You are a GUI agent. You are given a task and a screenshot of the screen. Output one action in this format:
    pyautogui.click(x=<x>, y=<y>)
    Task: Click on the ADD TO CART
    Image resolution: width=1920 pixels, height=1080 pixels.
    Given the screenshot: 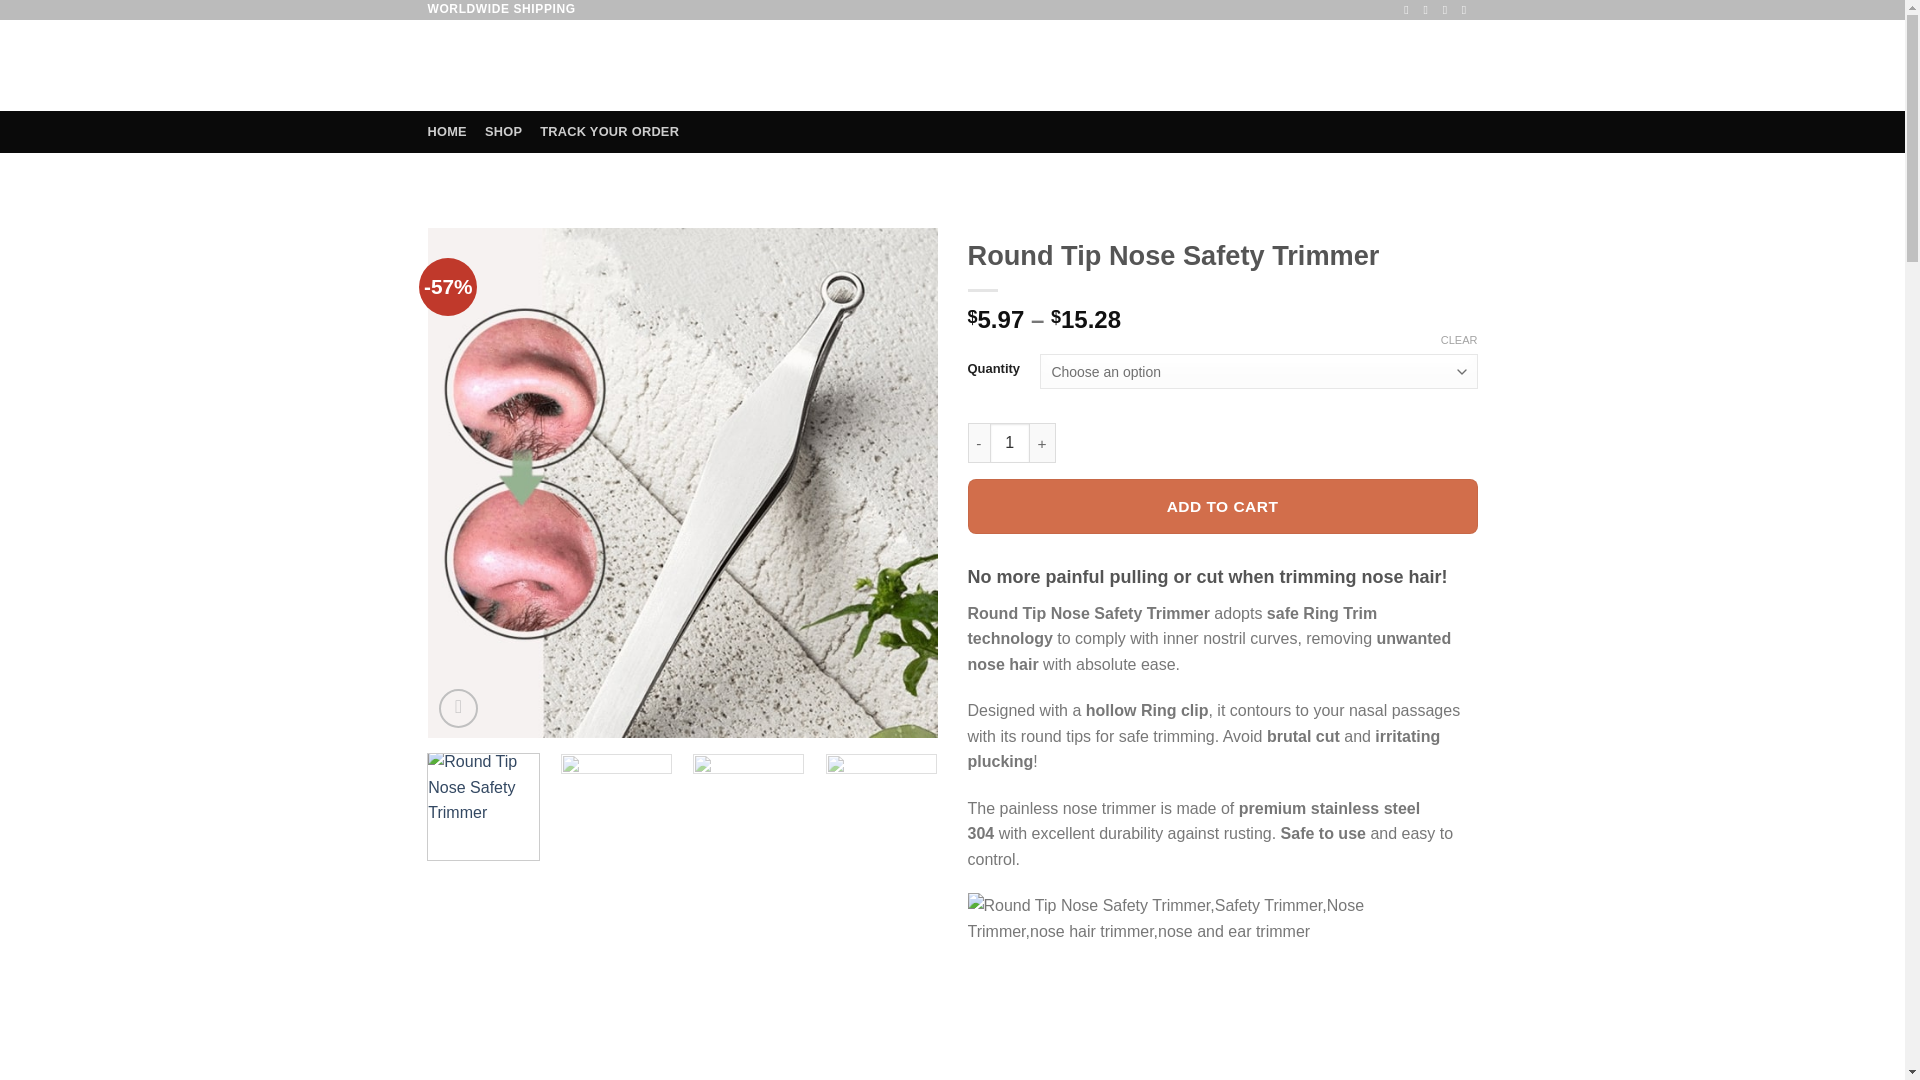 What is the action you would take?
    pyautogui.click(x=1222, y=506)
    